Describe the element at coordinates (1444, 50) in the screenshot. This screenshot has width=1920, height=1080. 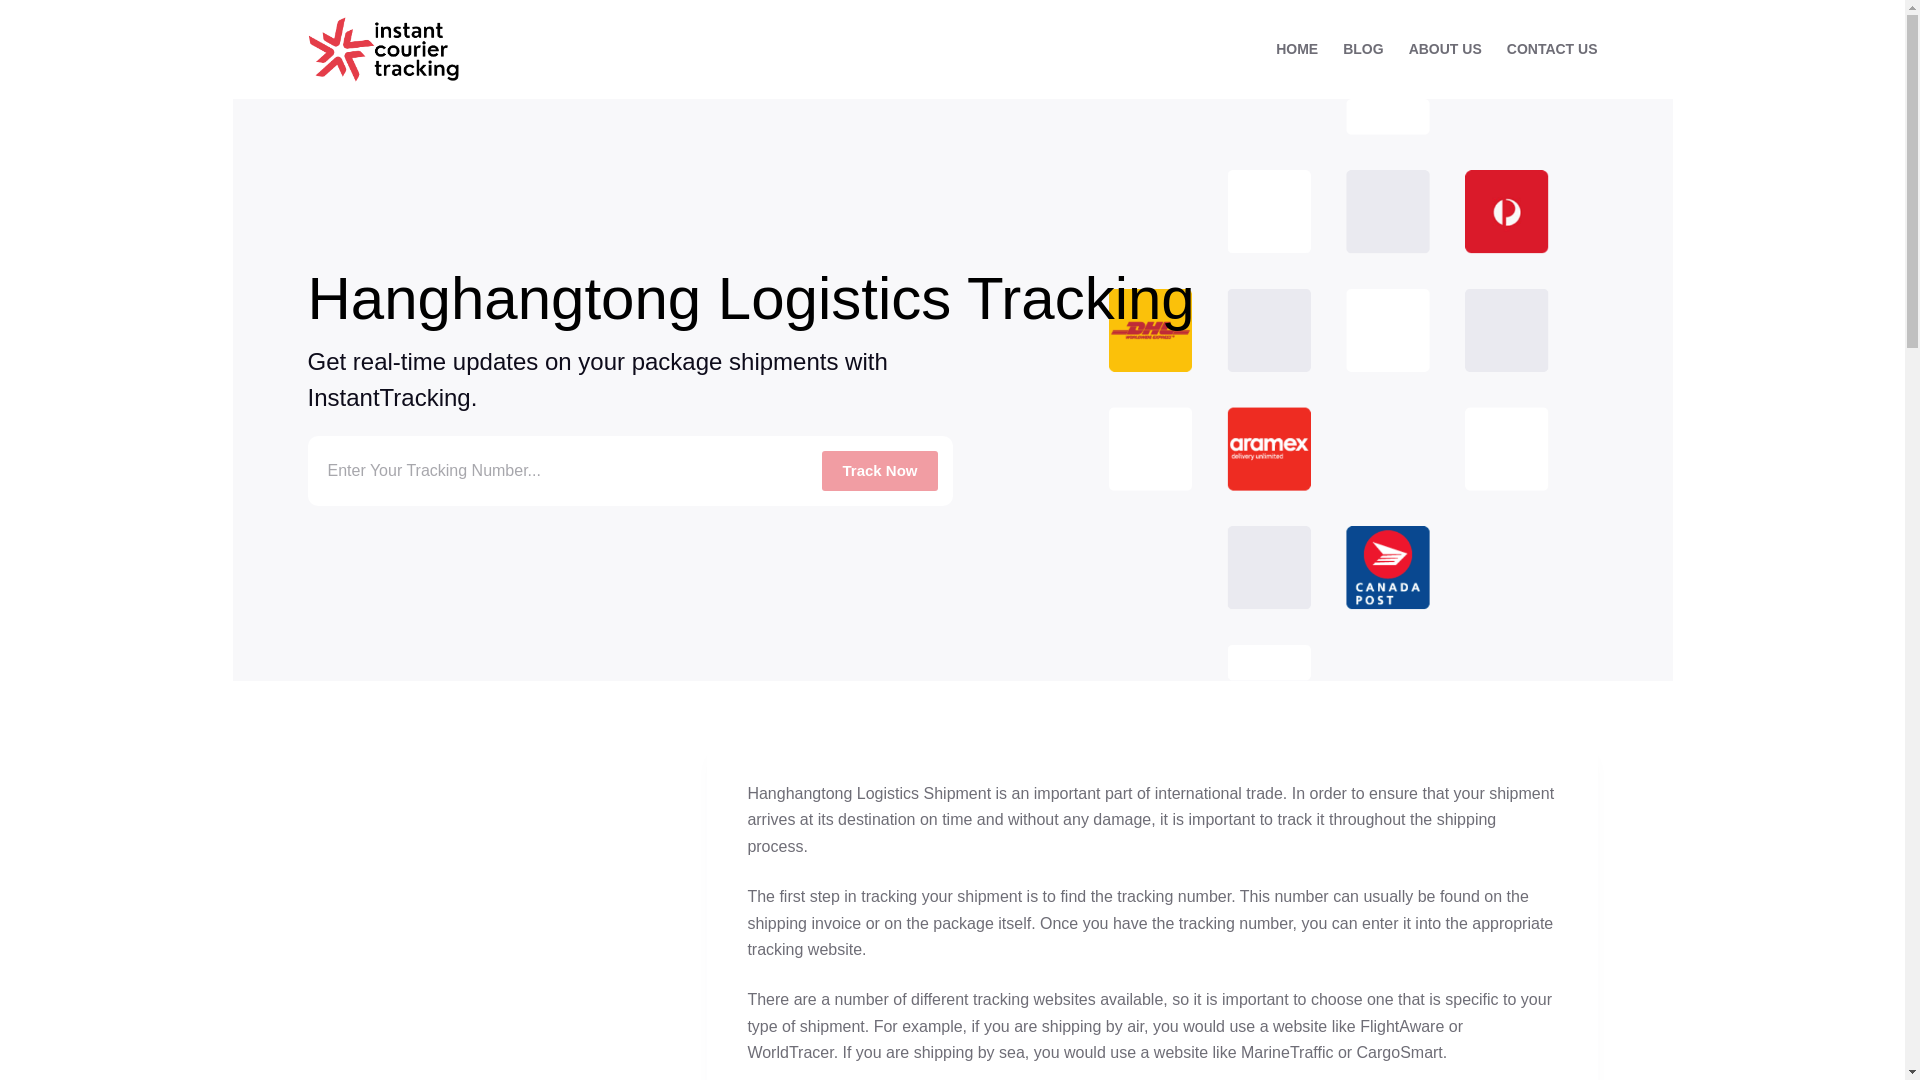
I see `ABOUT US` at that location.